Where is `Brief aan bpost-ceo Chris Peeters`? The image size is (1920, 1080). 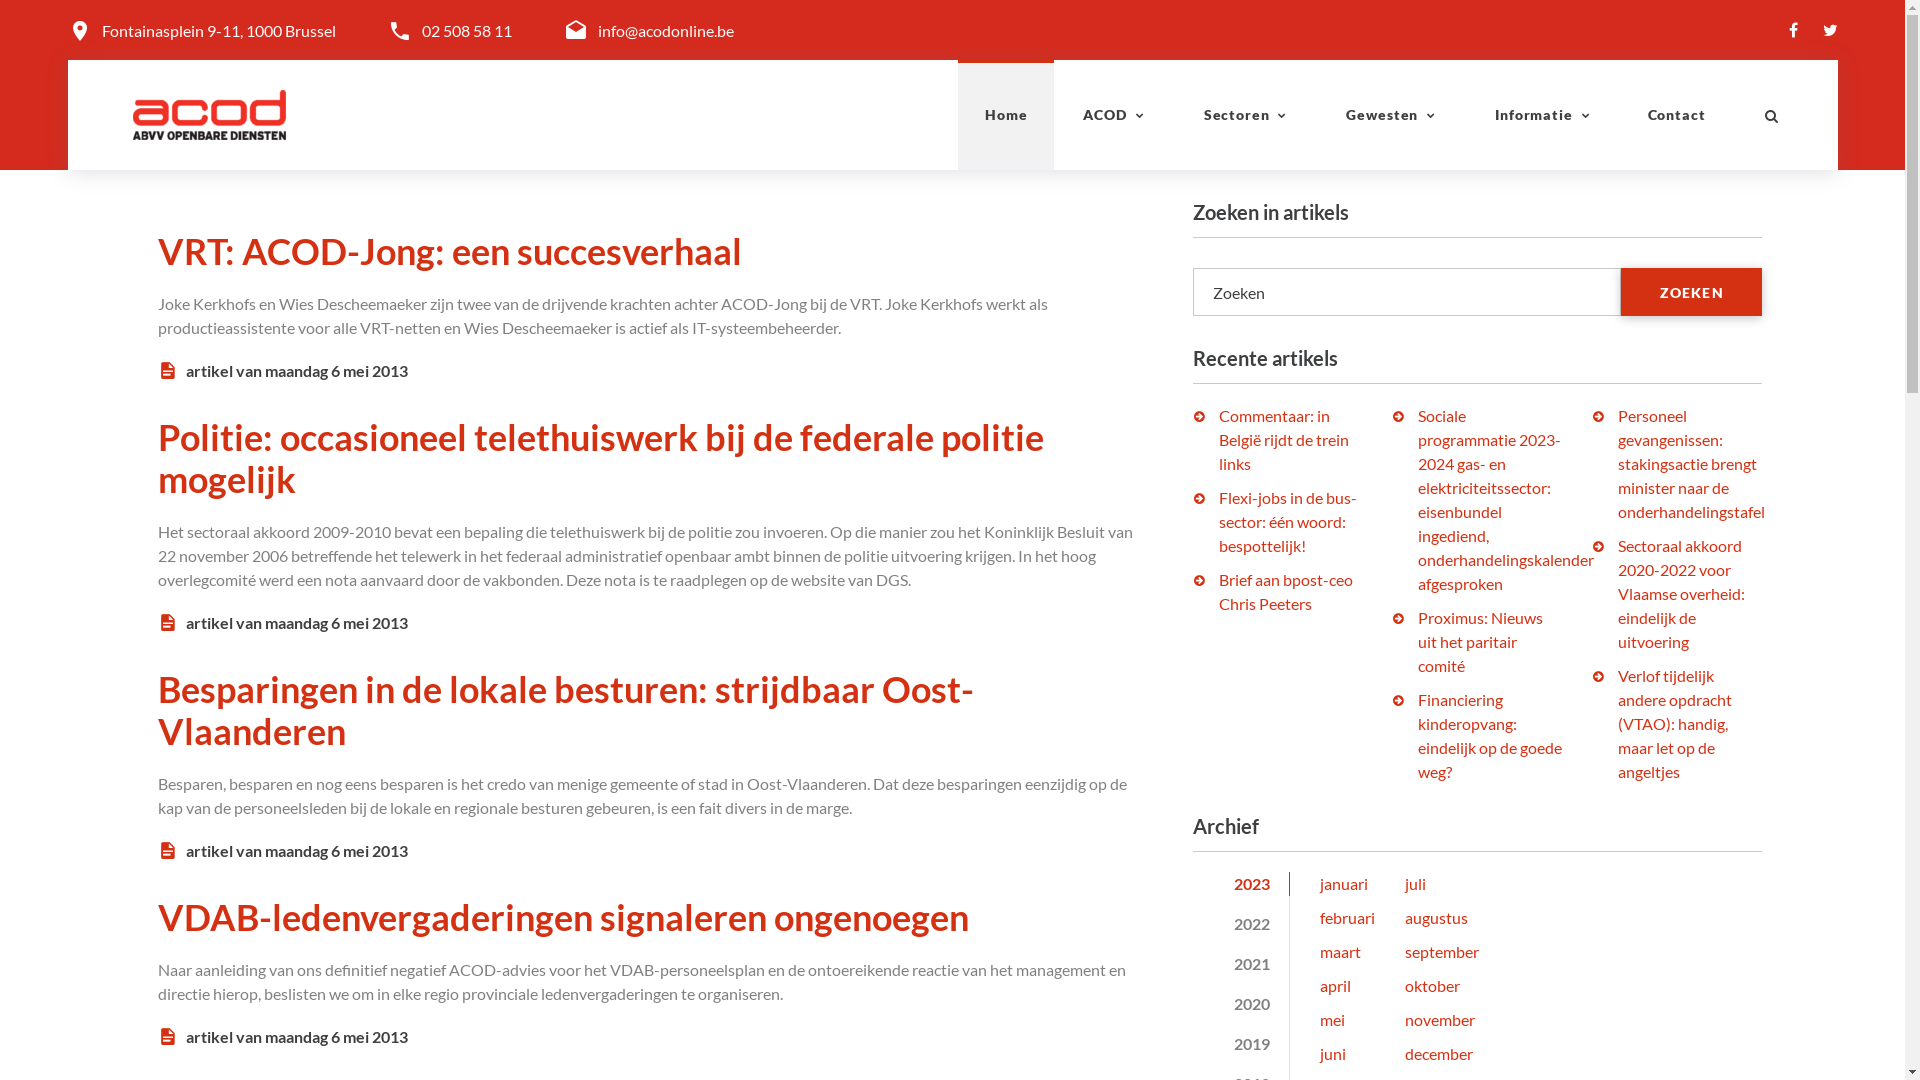 Brief aan bpost-ceo Chris Peeters is located at coordinates (1285, 591).